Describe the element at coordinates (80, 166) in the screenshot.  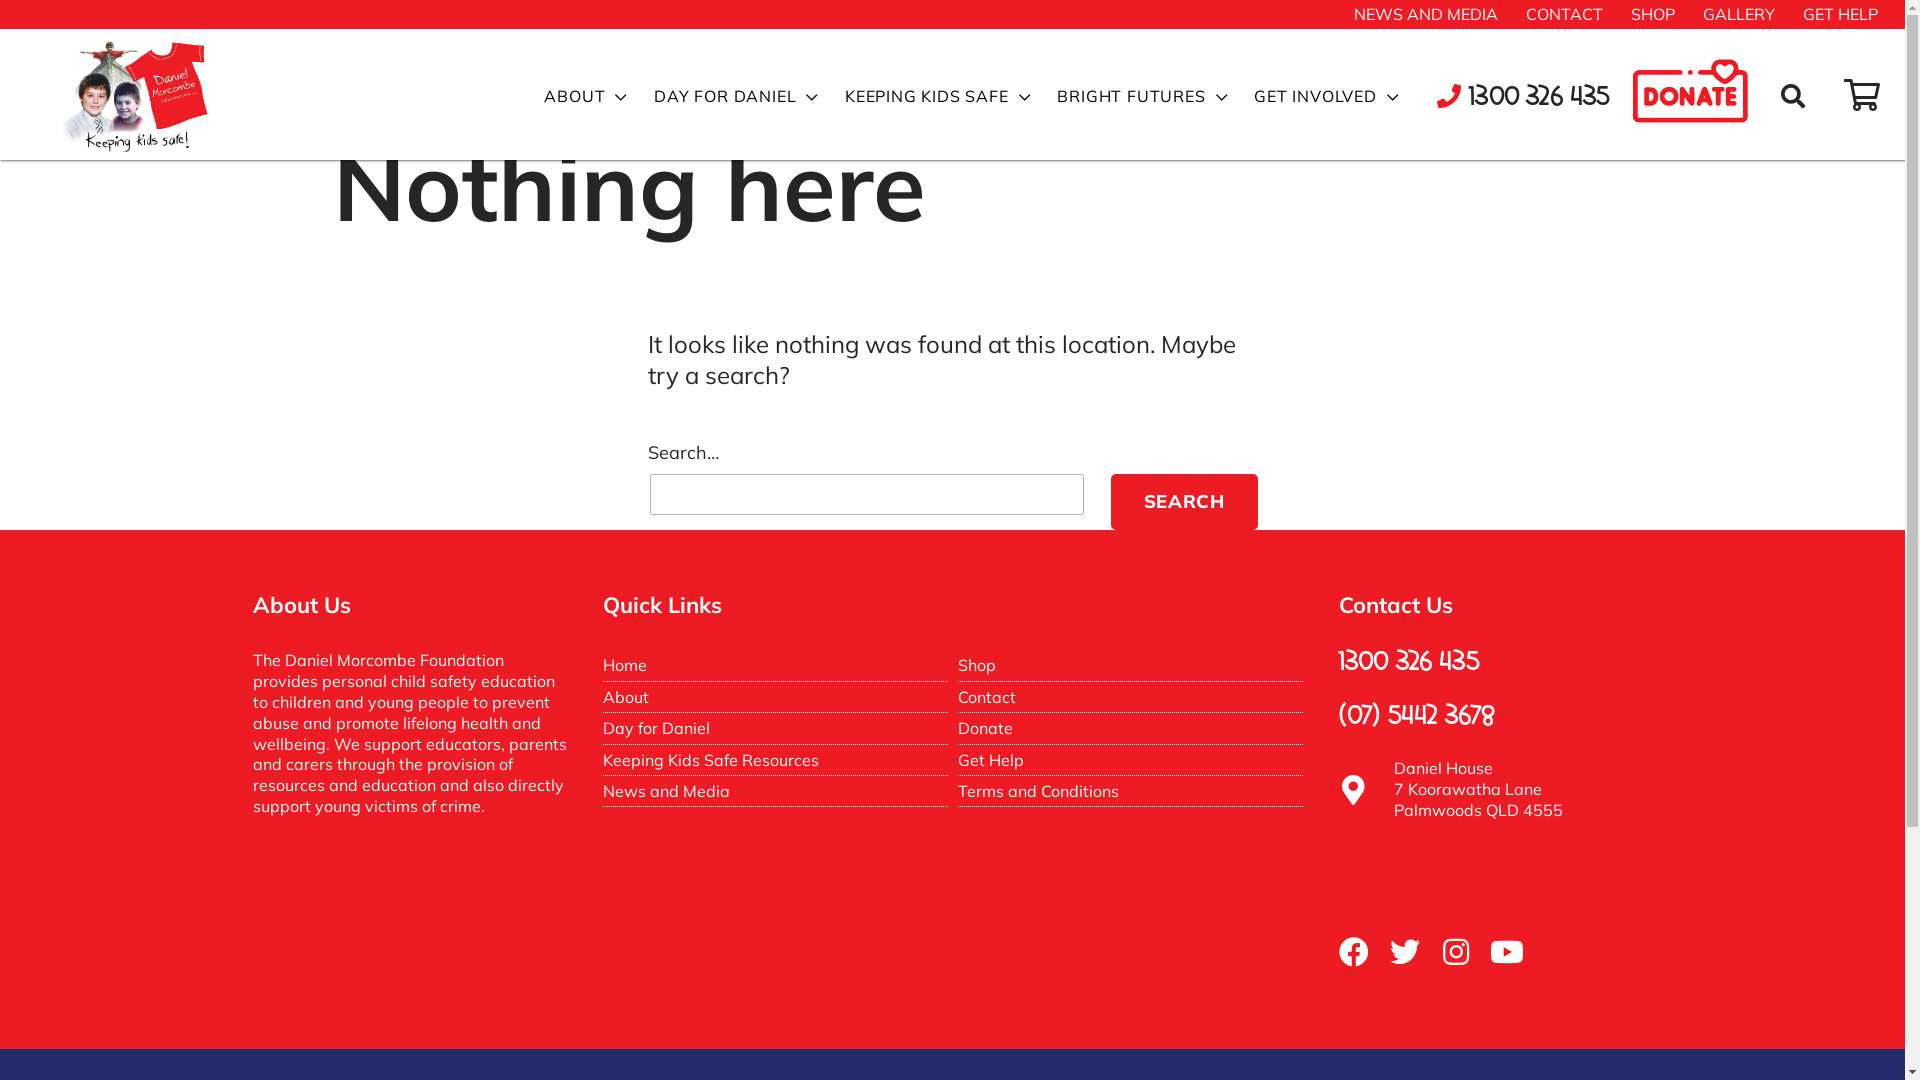
I see `The Daniel Morcombe Foundation` at that location.